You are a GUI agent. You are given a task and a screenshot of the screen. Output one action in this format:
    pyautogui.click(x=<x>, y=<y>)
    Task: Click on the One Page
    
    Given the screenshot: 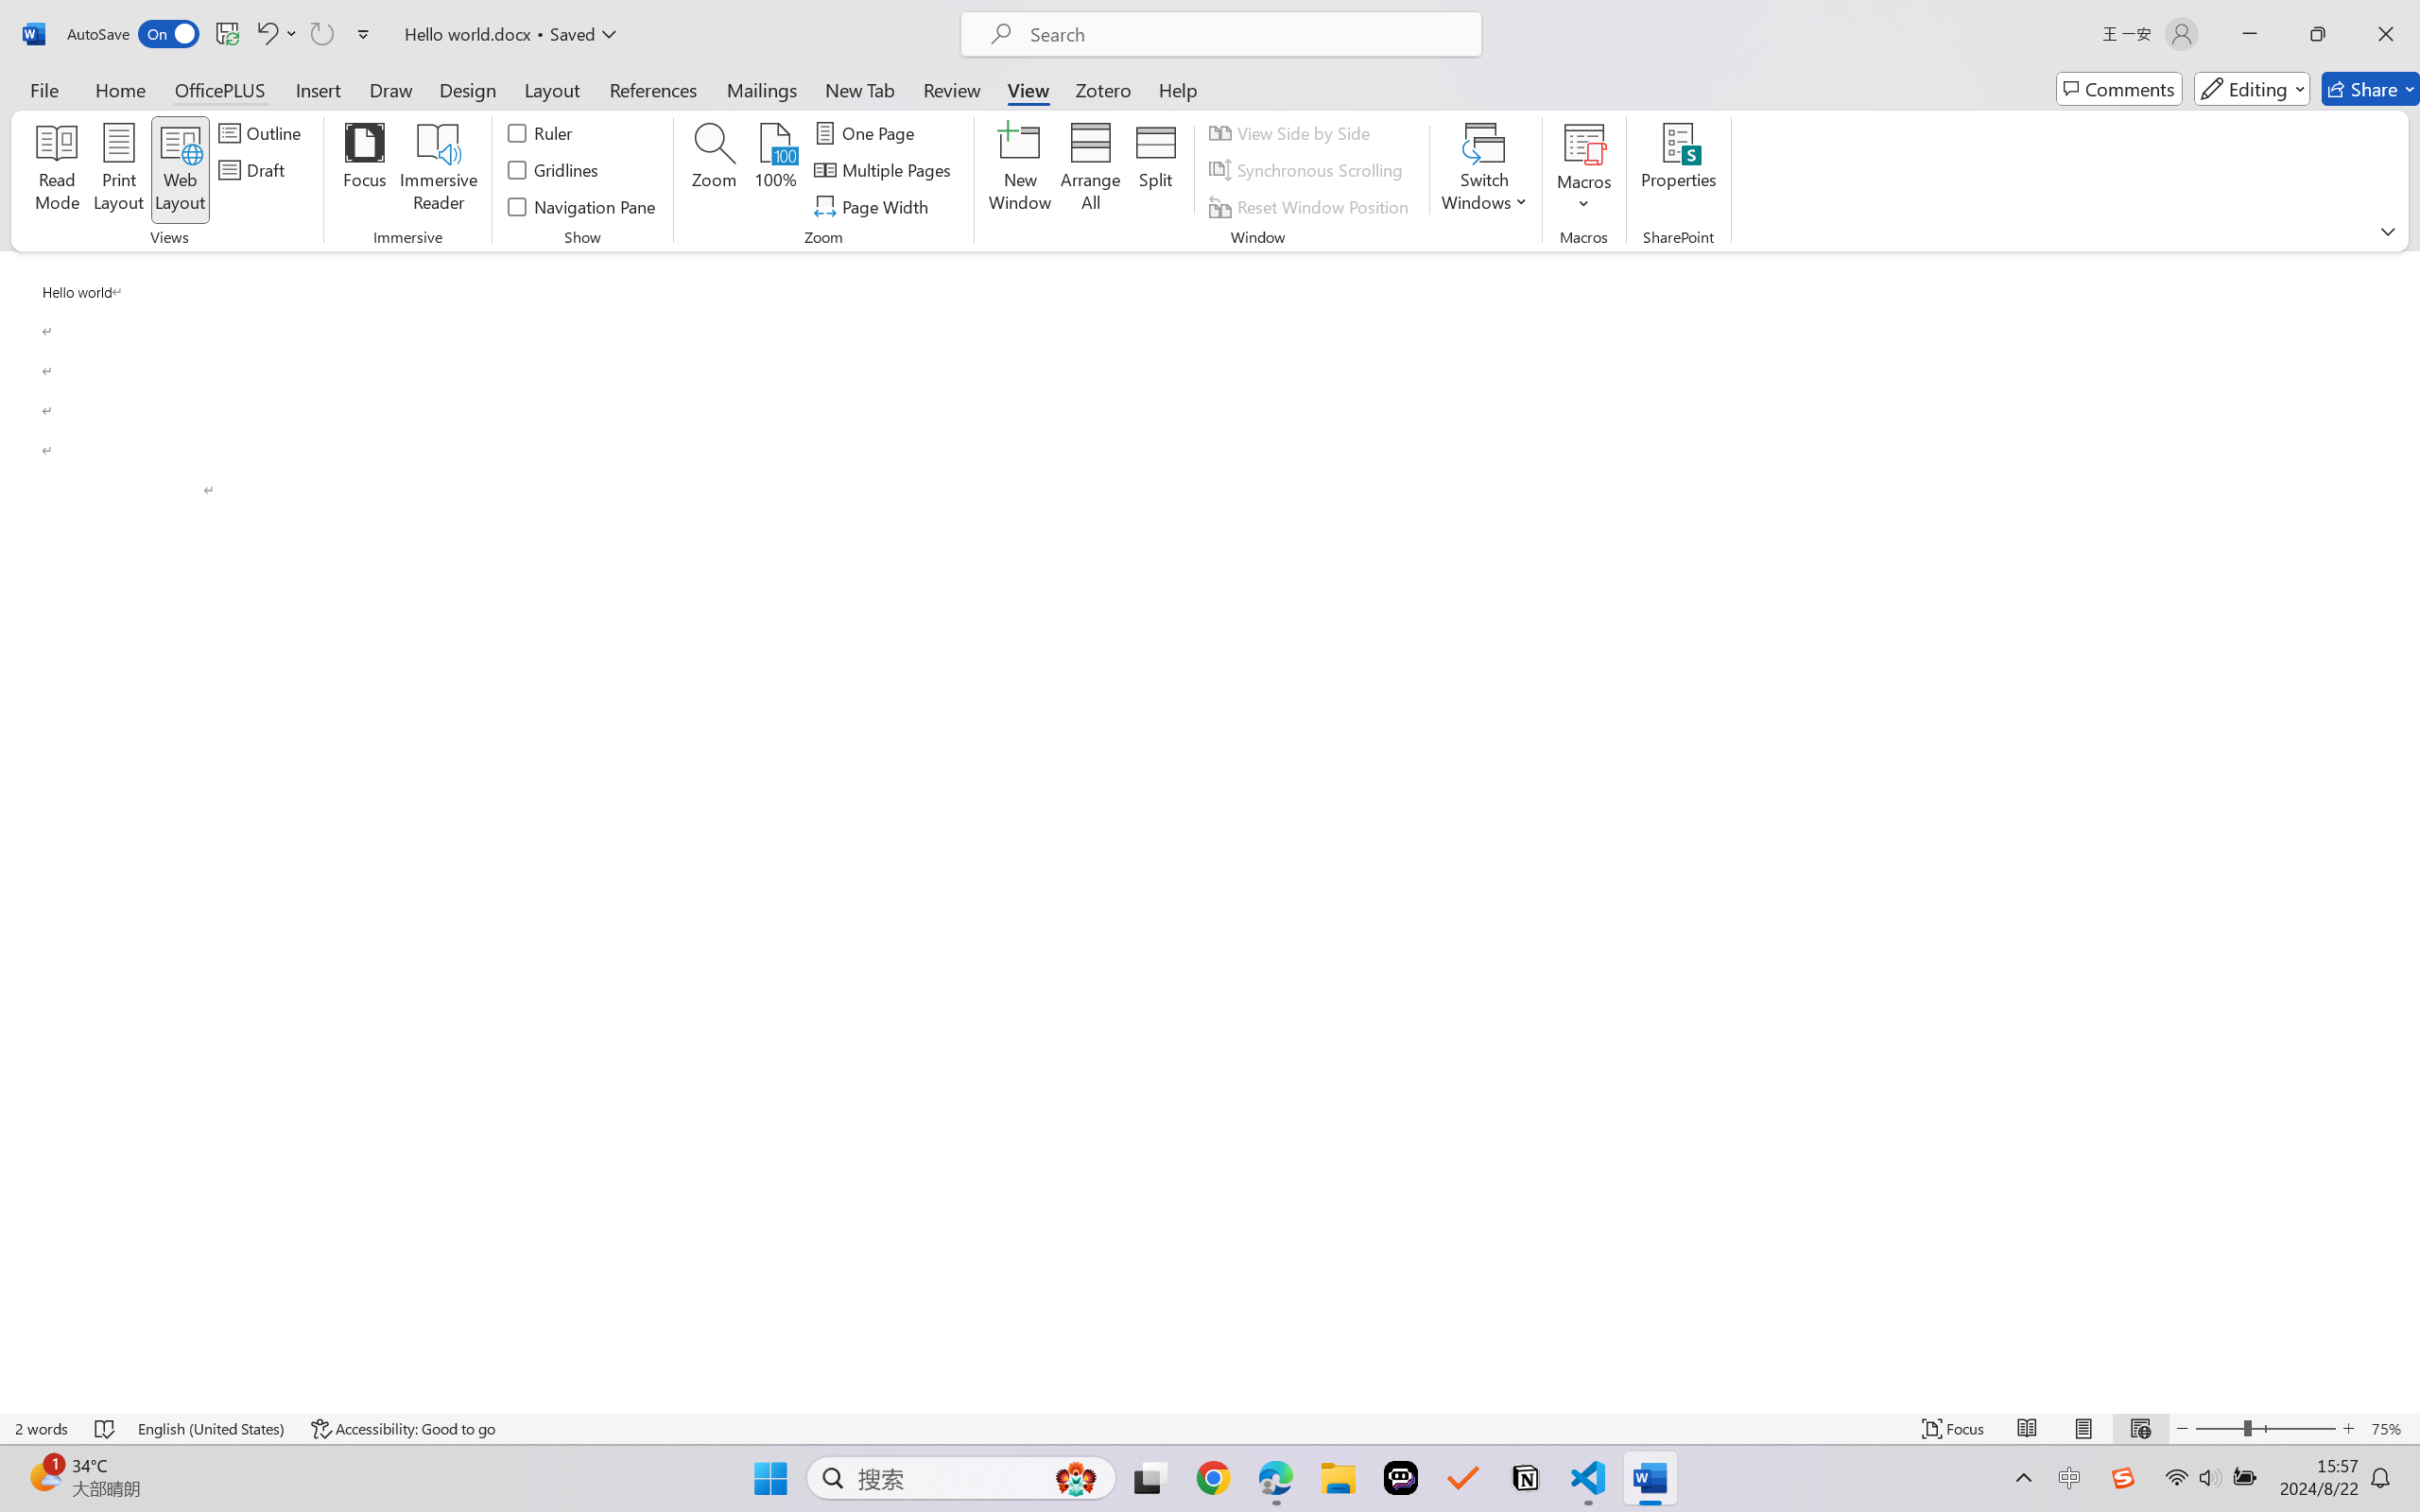 What is the action you would take?
    pyautogui.click(x=868, y=132)
    